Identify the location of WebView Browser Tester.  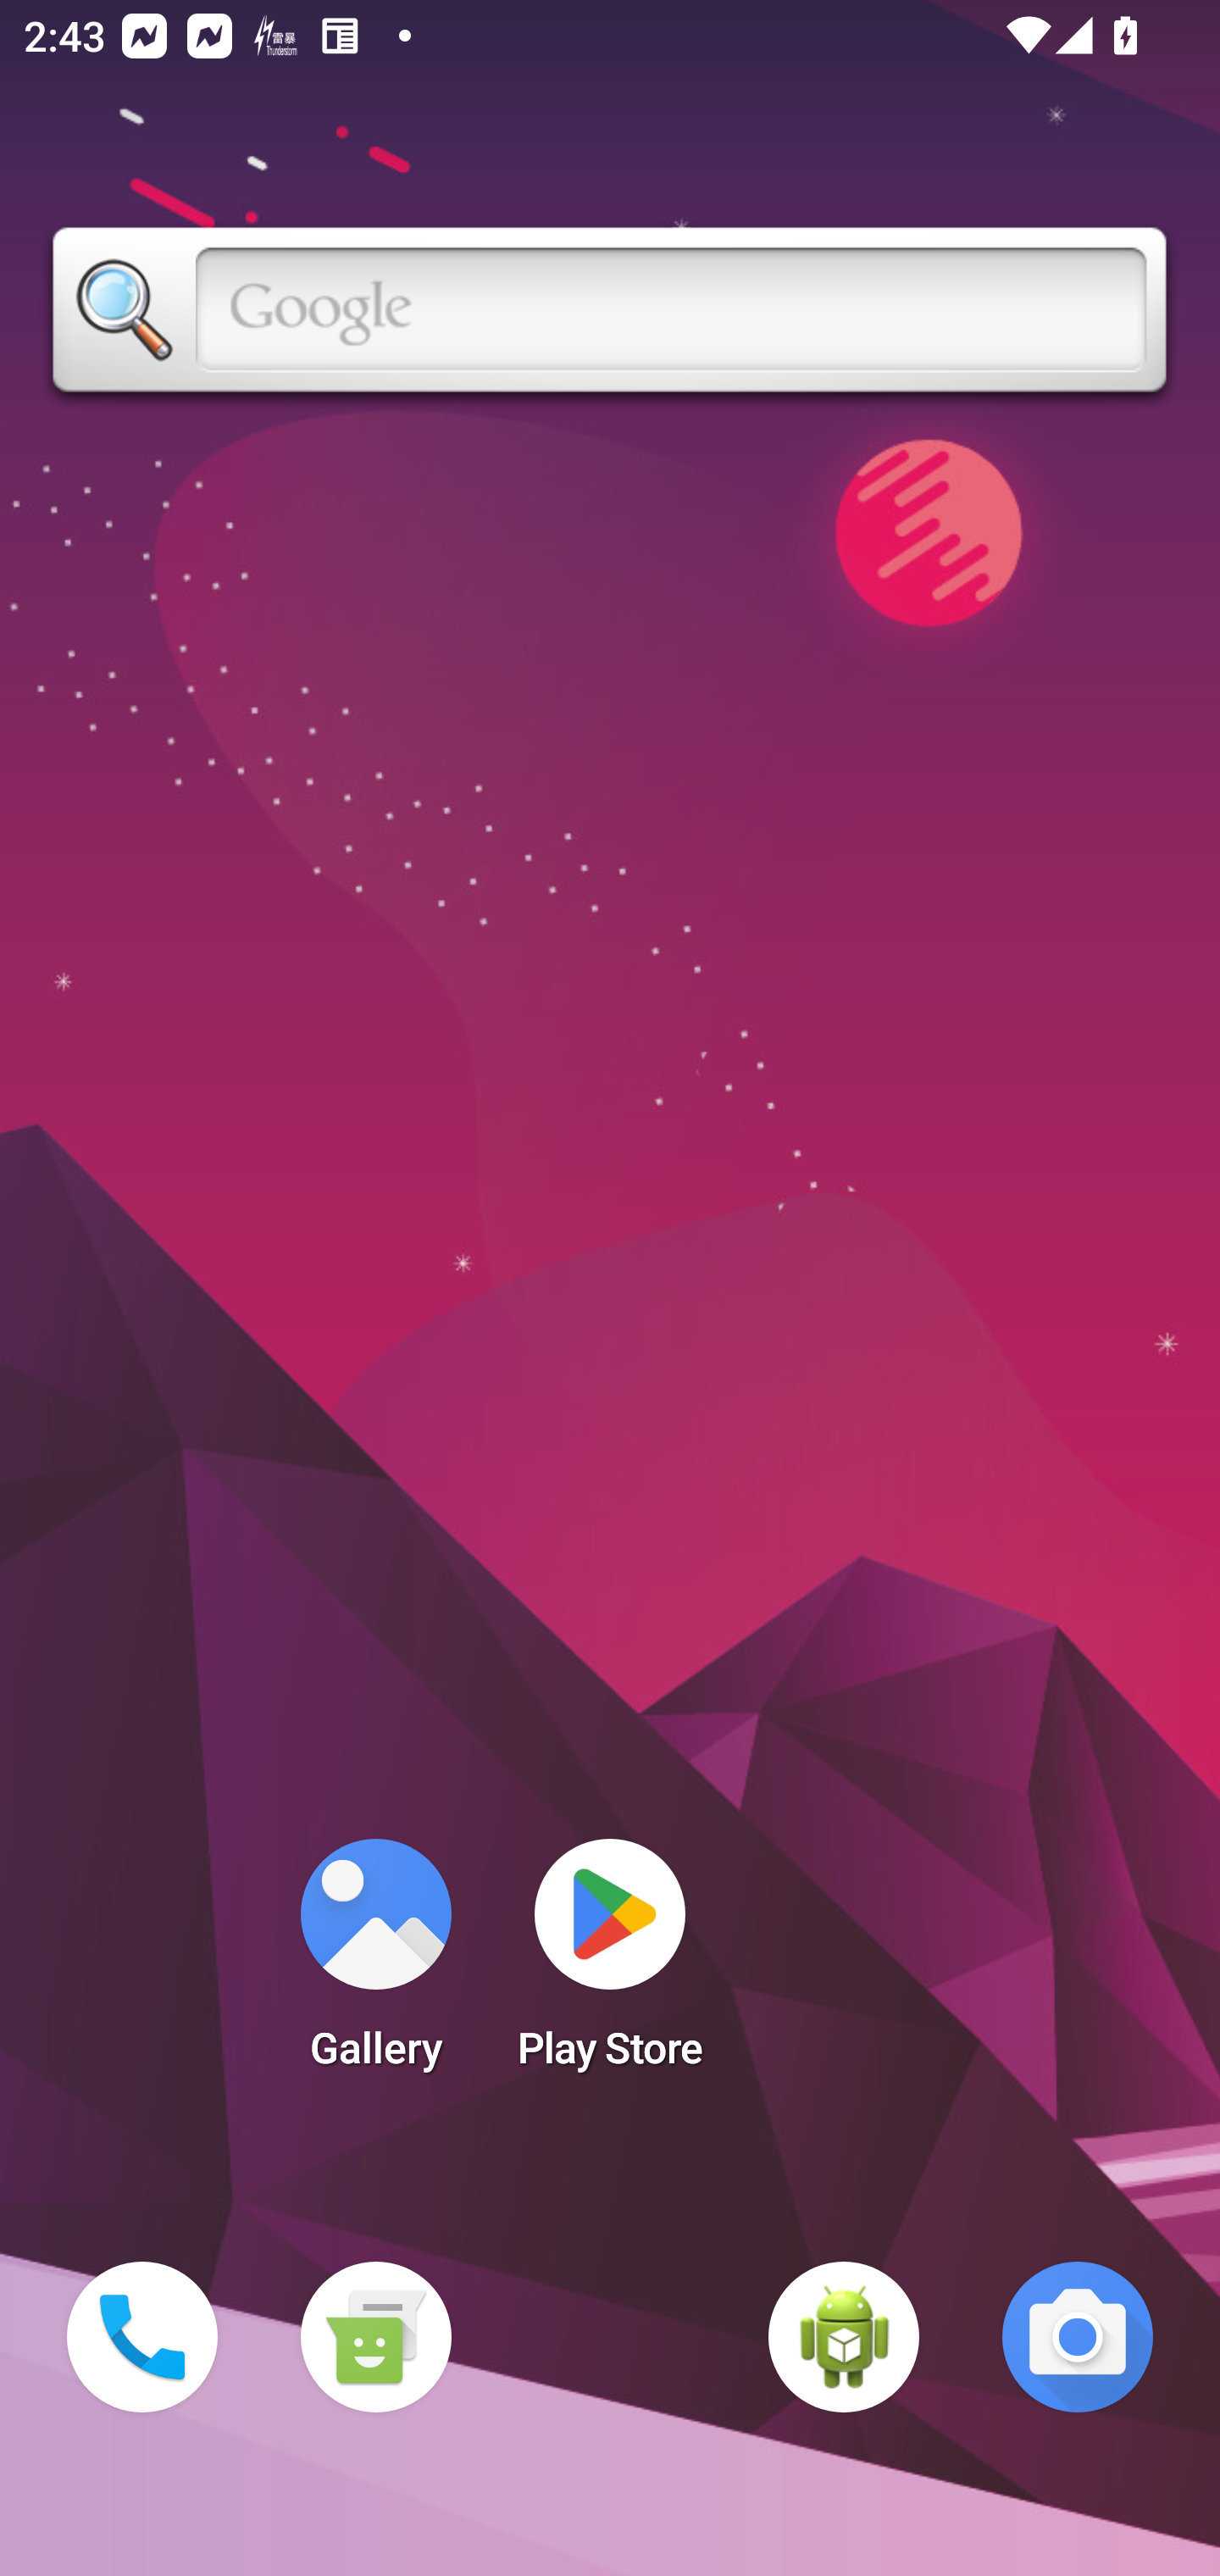
(844, 2337).